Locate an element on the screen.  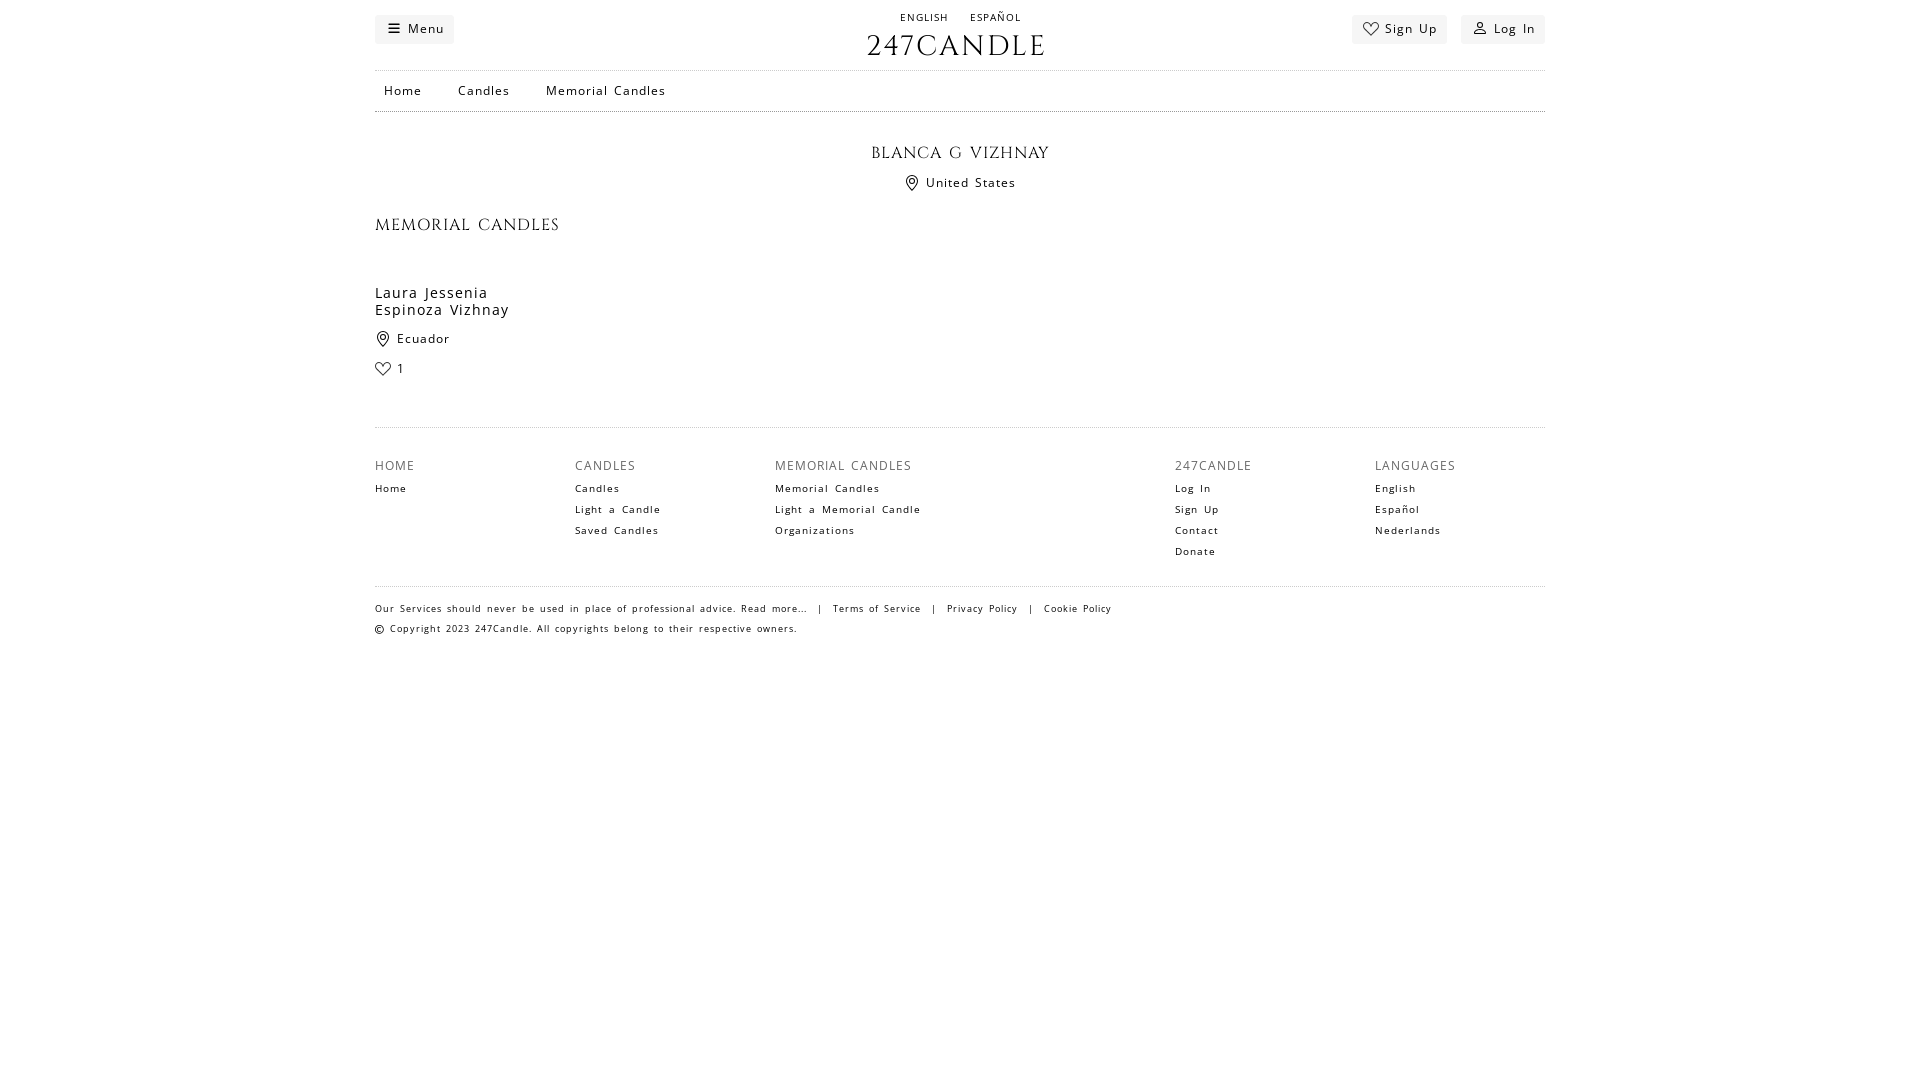
Privacy Policy is located at coordinates (982, 608).